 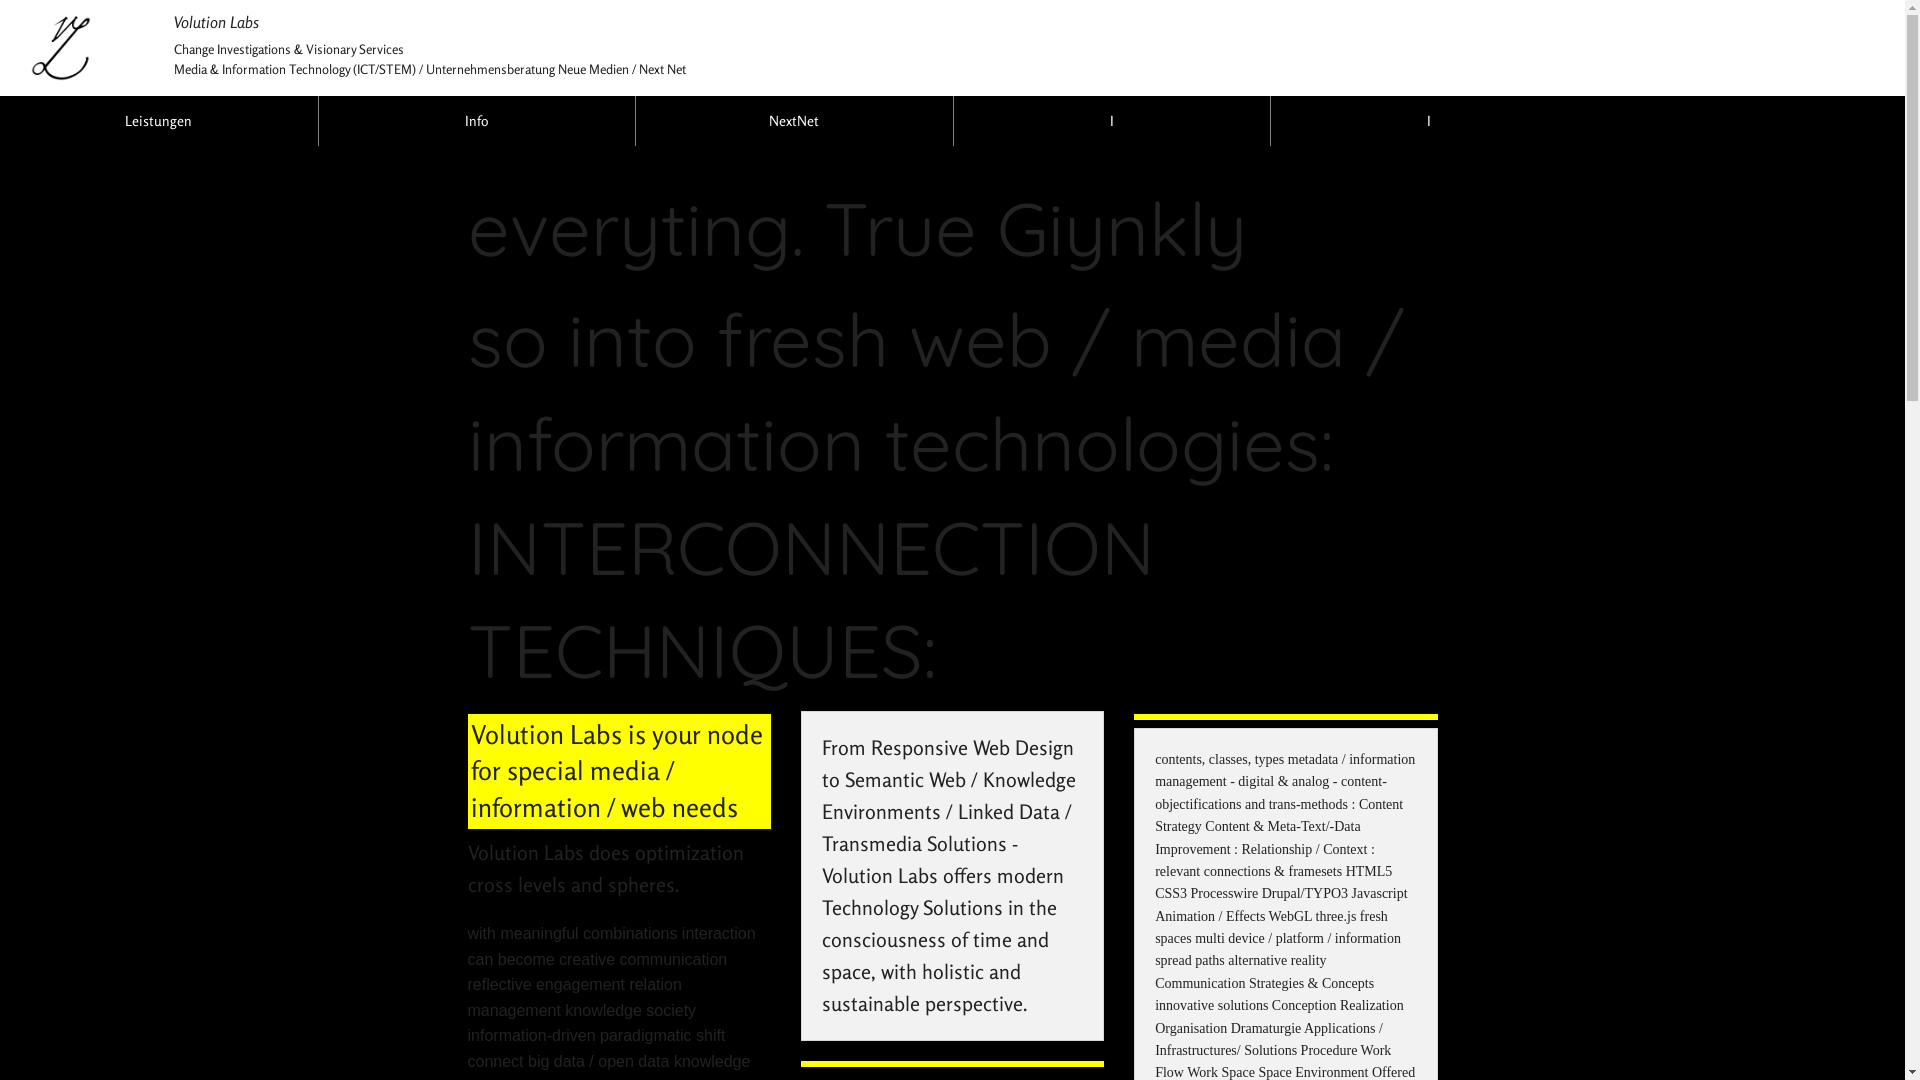 What do you see at coordinates (1429, 121) in the screenshot?
I see `I` at bounding box center [1429, 121].